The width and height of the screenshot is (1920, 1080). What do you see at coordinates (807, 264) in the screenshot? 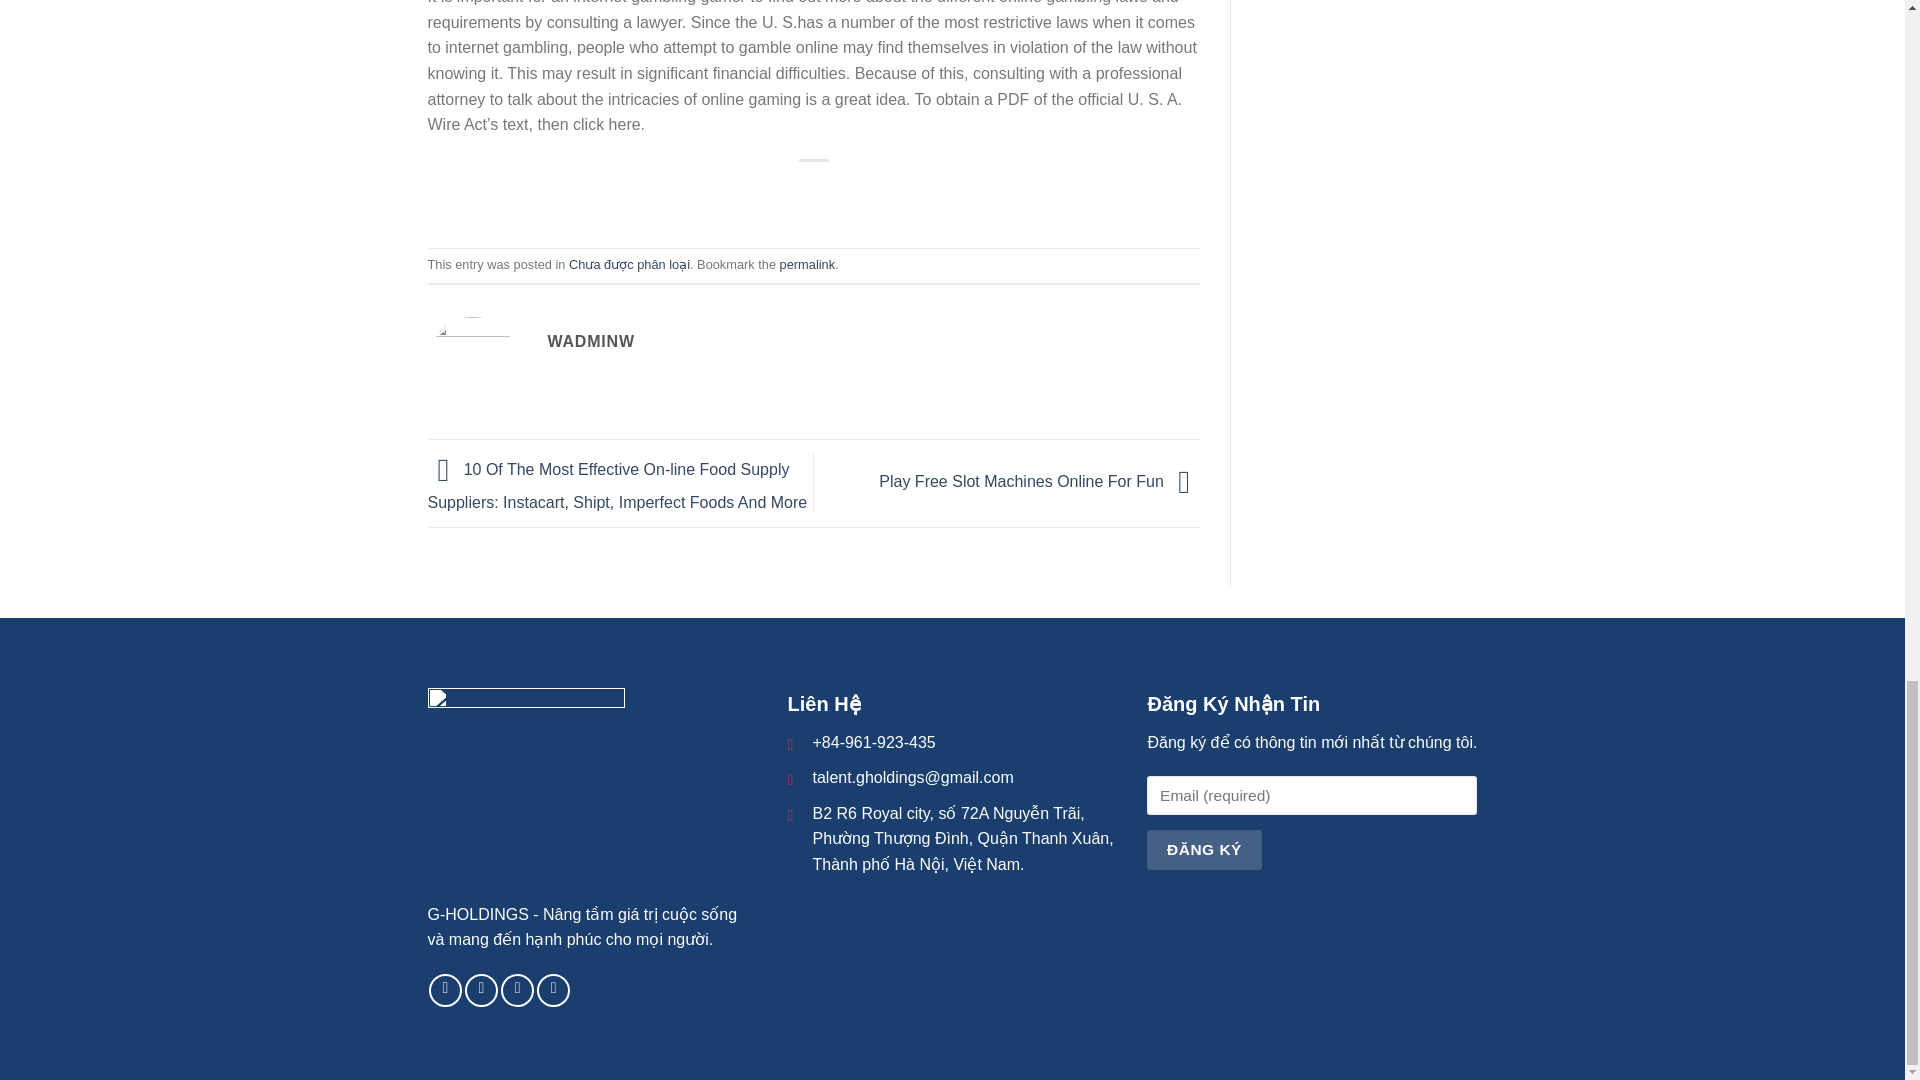
I see `Permalink to Online Gambling: Is It Legal? ` at bounding box center [807, 264].